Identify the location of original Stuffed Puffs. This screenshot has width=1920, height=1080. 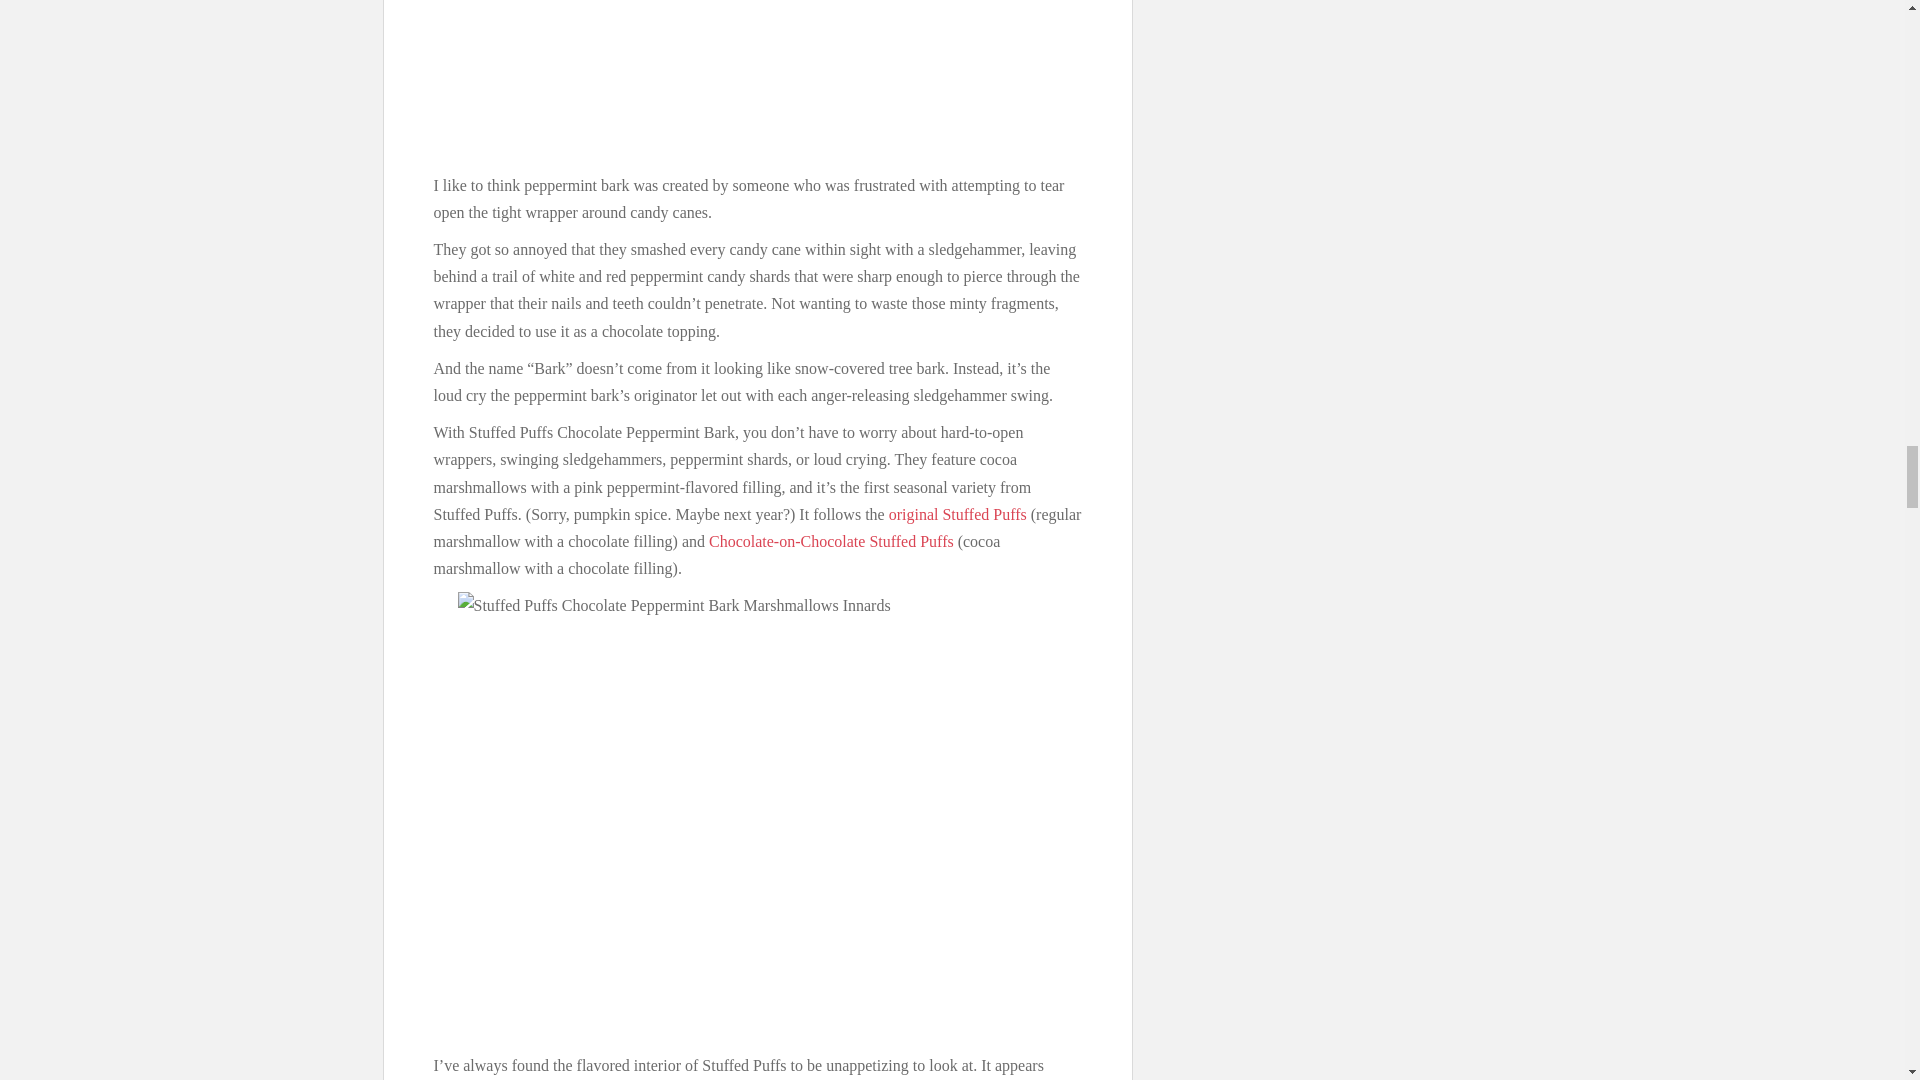
(958, 514).